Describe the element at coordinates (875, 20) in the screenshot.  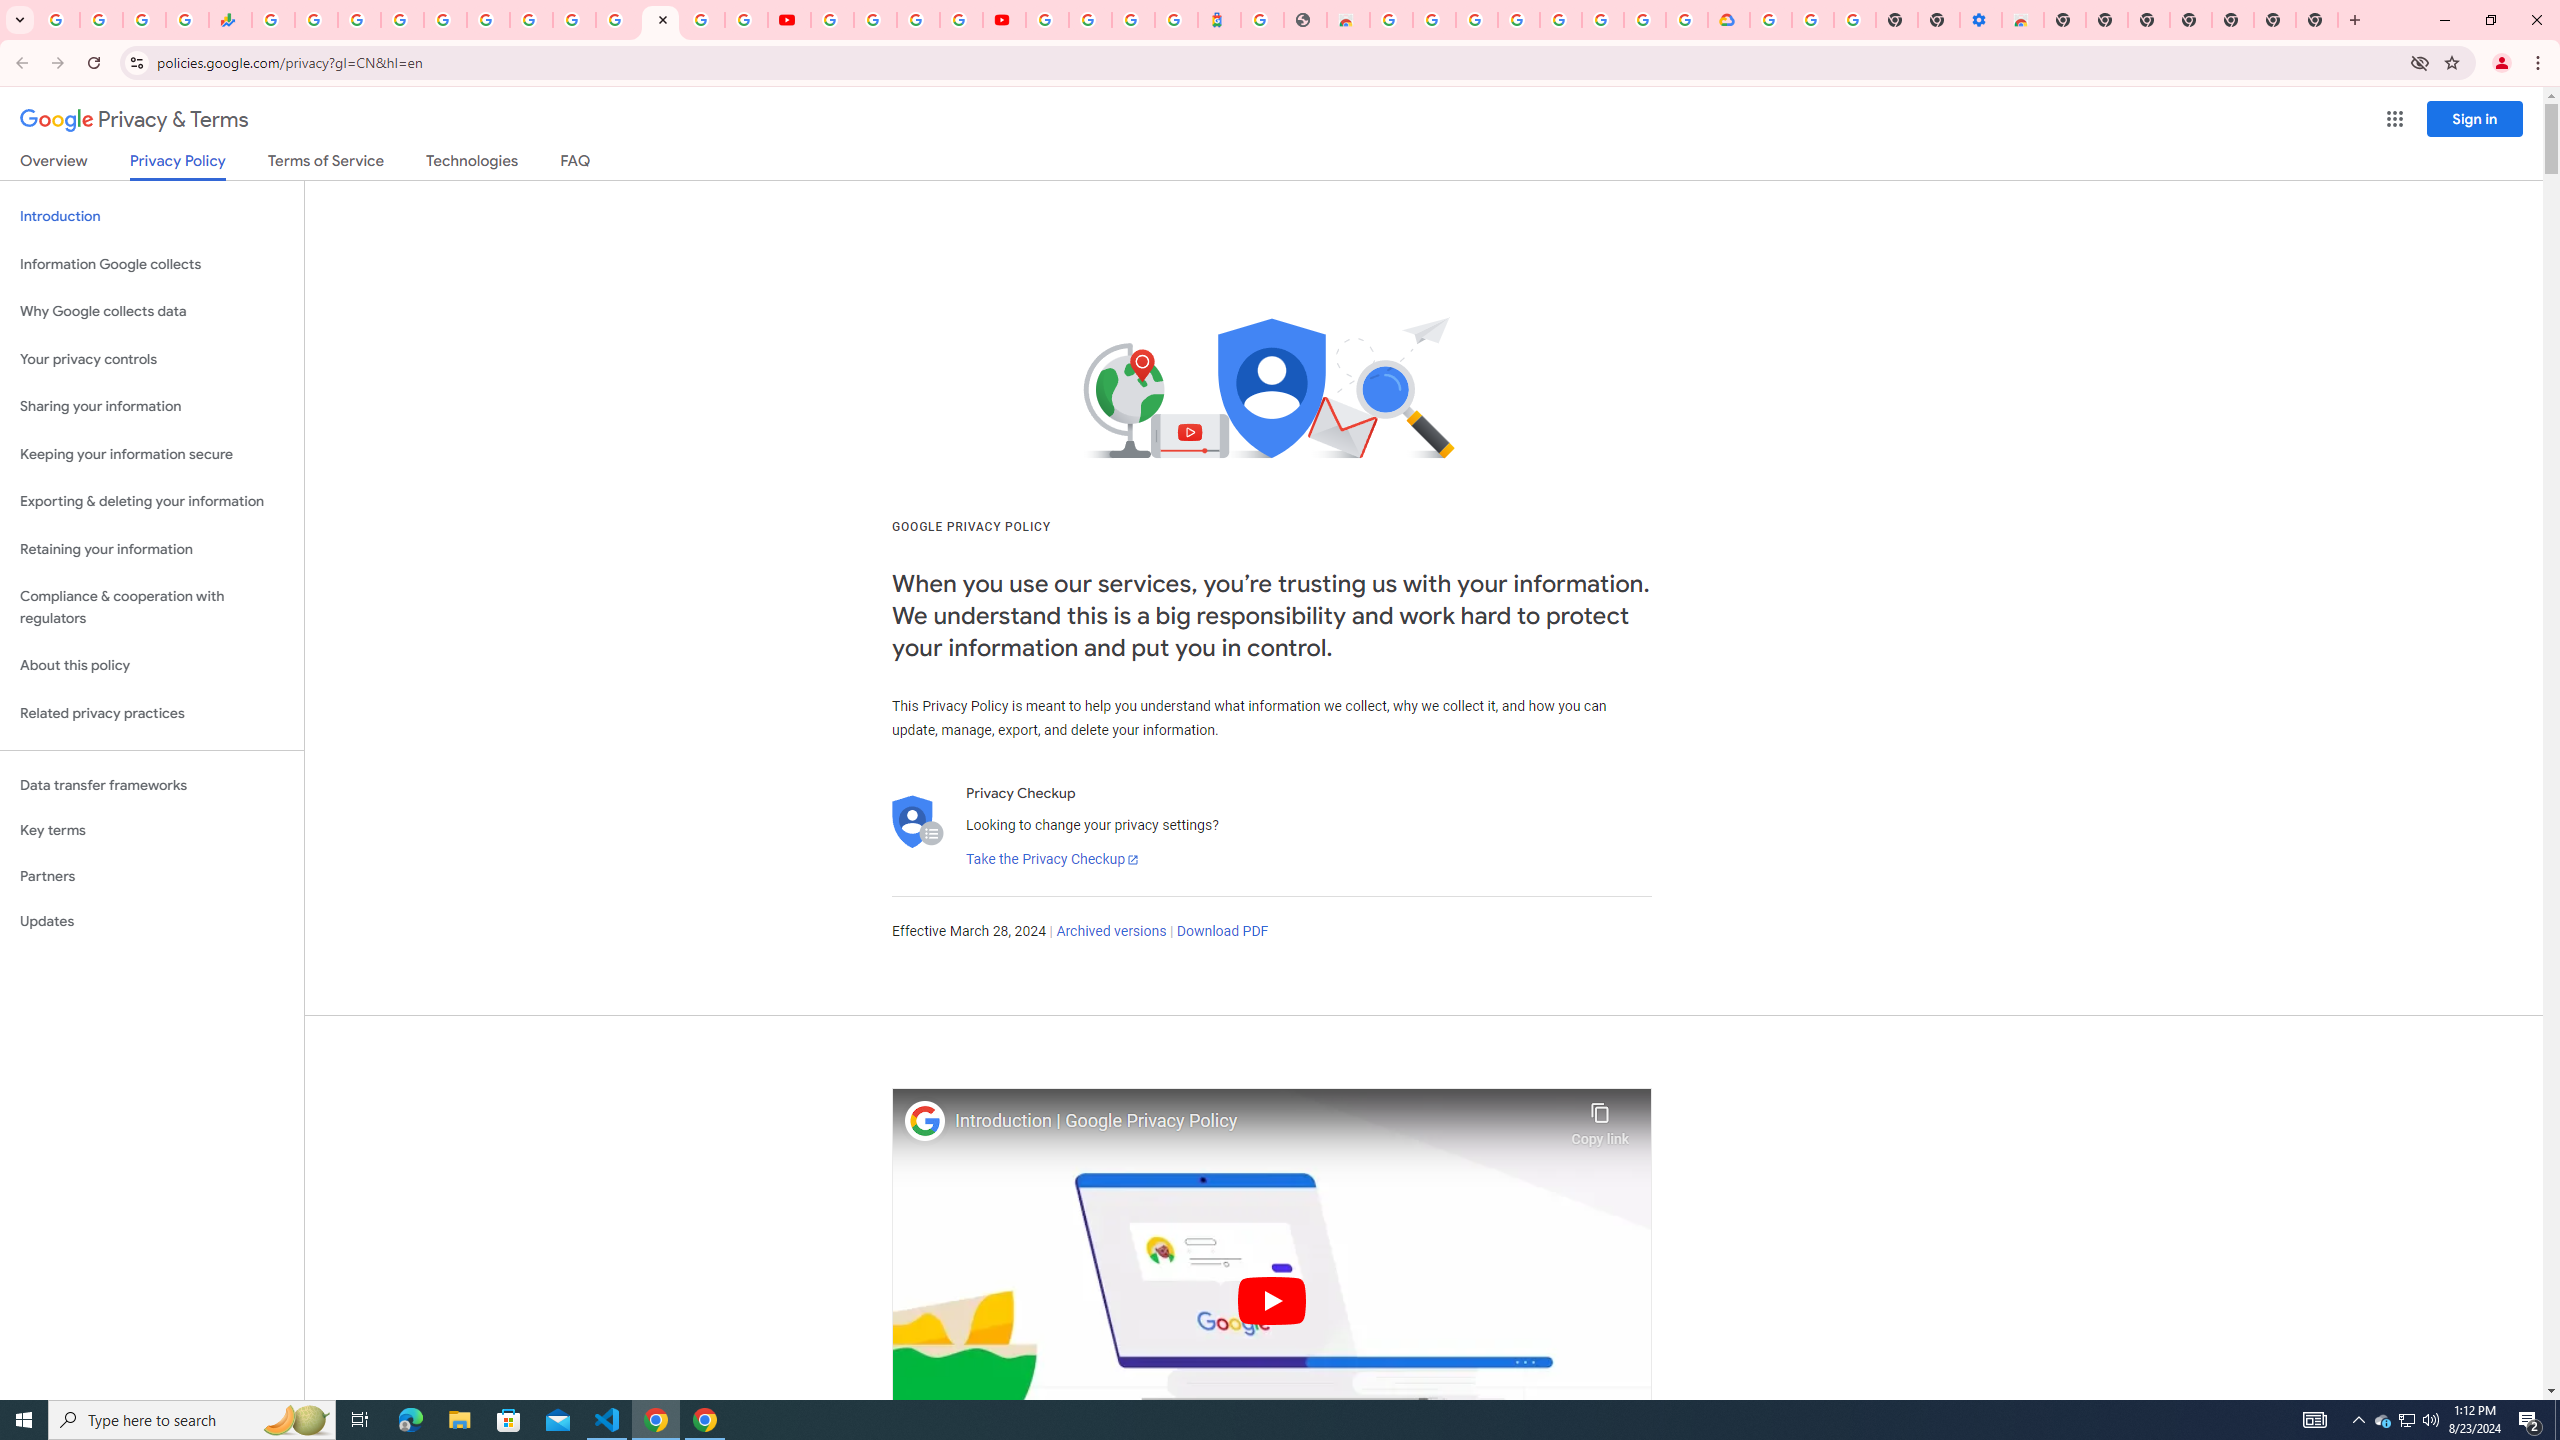
I see `Google Account Help` at that location.